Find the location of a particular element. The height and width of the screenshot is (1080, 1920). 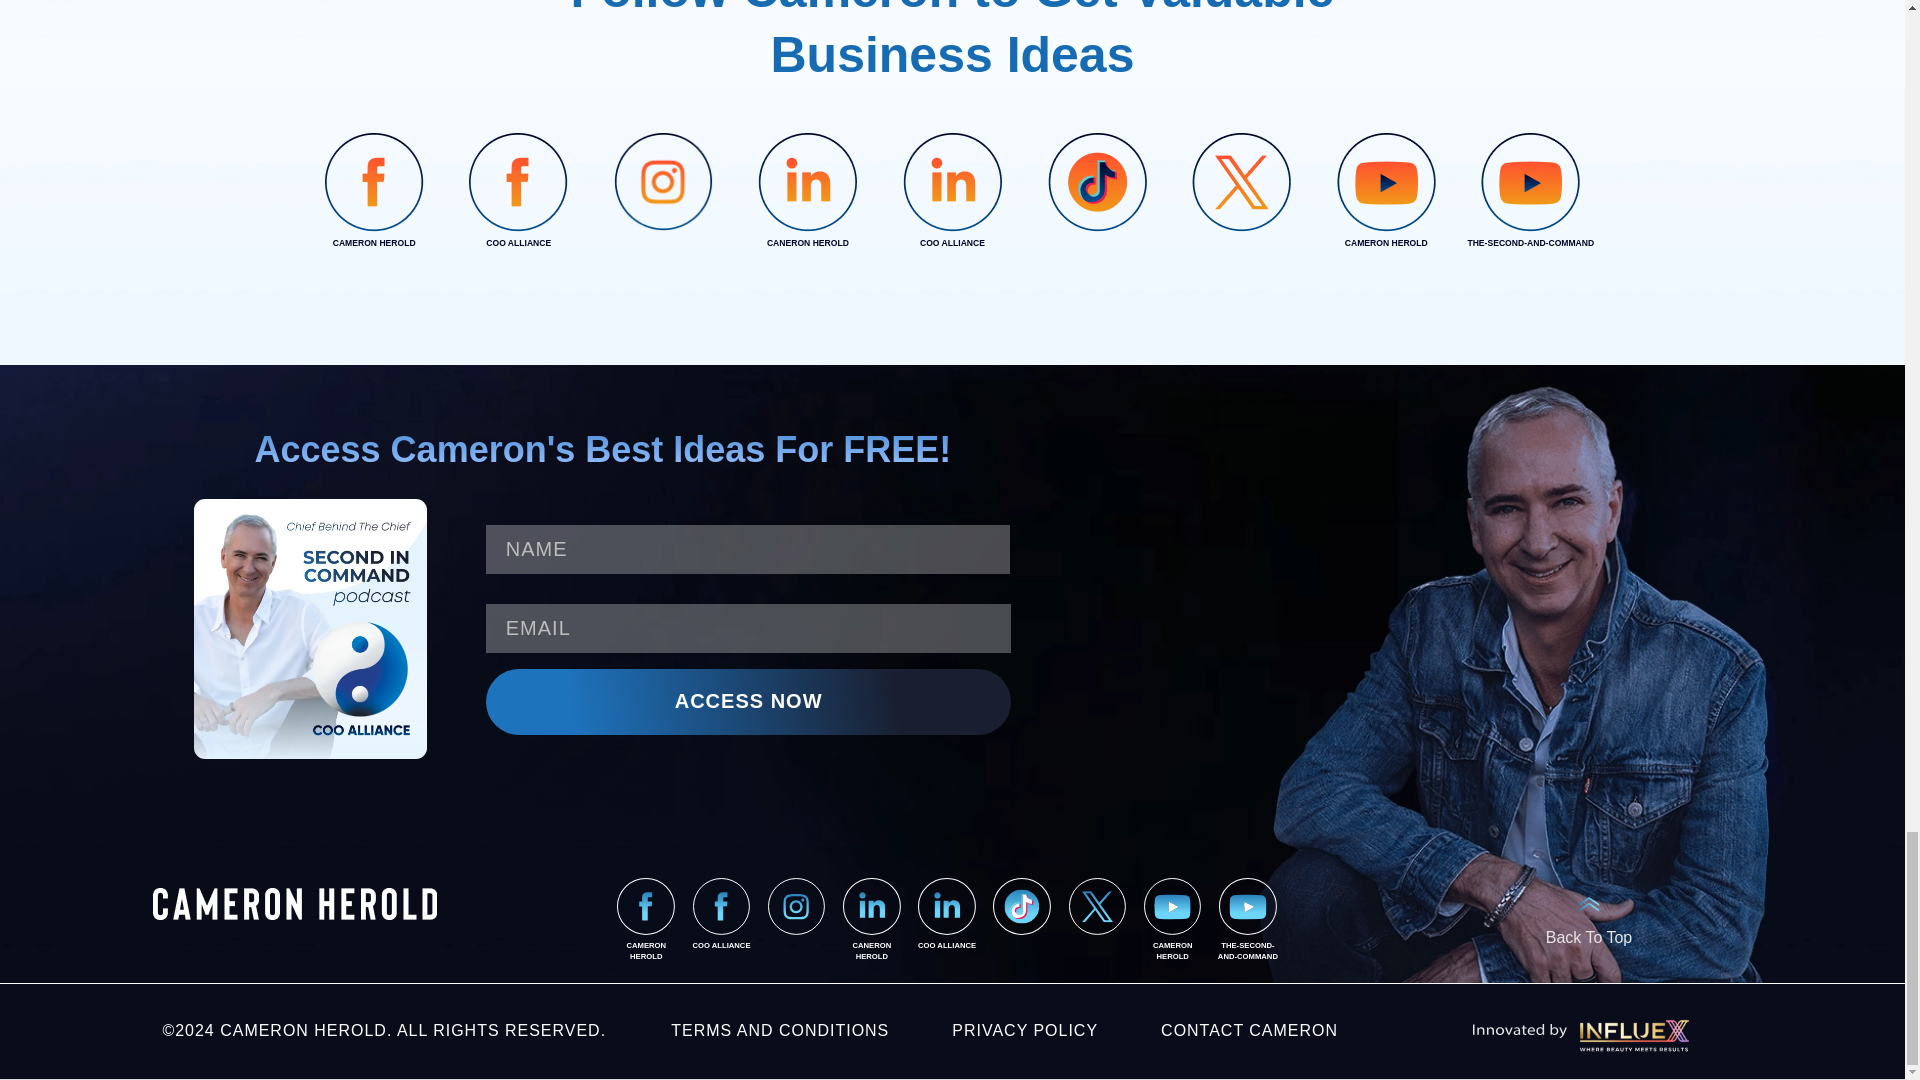

ACCESS NOW is located at coordinates (748, 702).